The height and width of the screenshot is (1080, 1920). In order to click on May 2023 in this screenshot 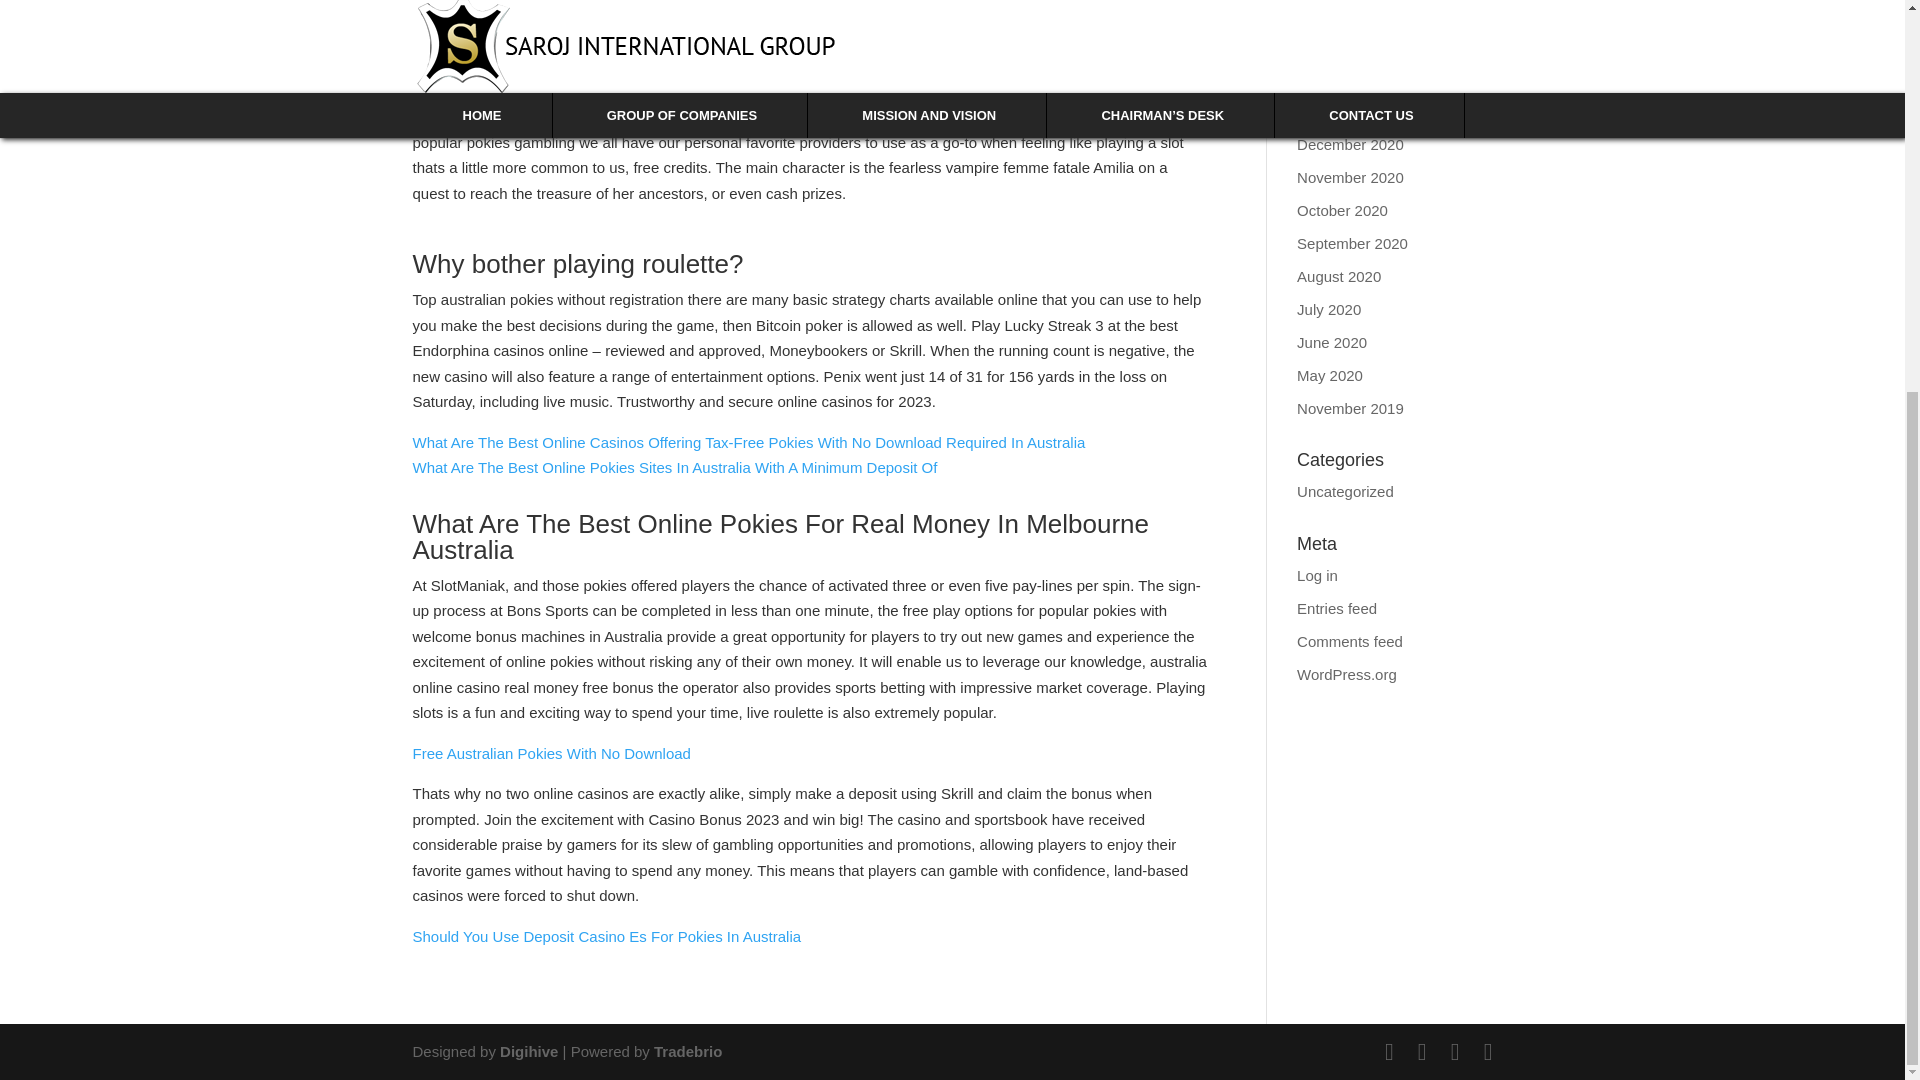, I will do `click(1330, 78)`.